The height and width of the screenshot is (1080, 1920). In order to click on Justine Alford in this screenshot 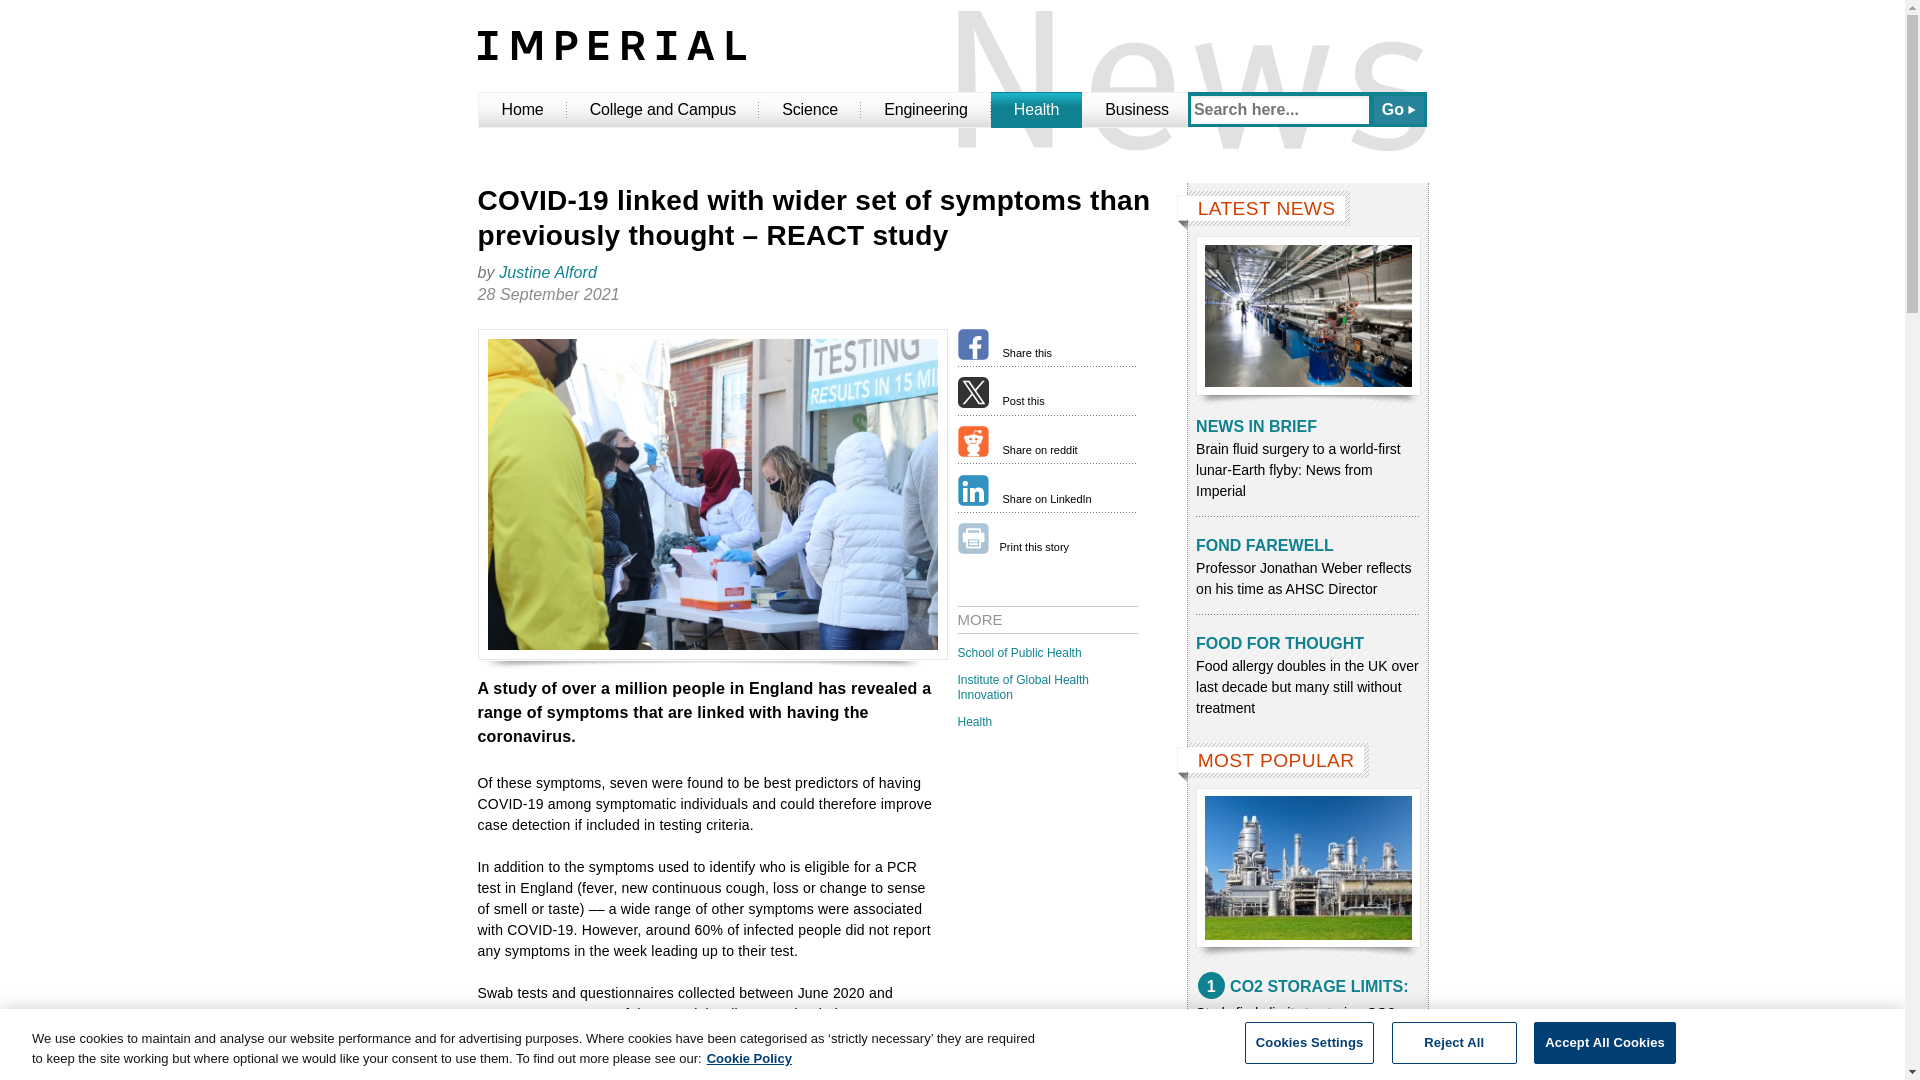, I will do `click(548, 272)`.